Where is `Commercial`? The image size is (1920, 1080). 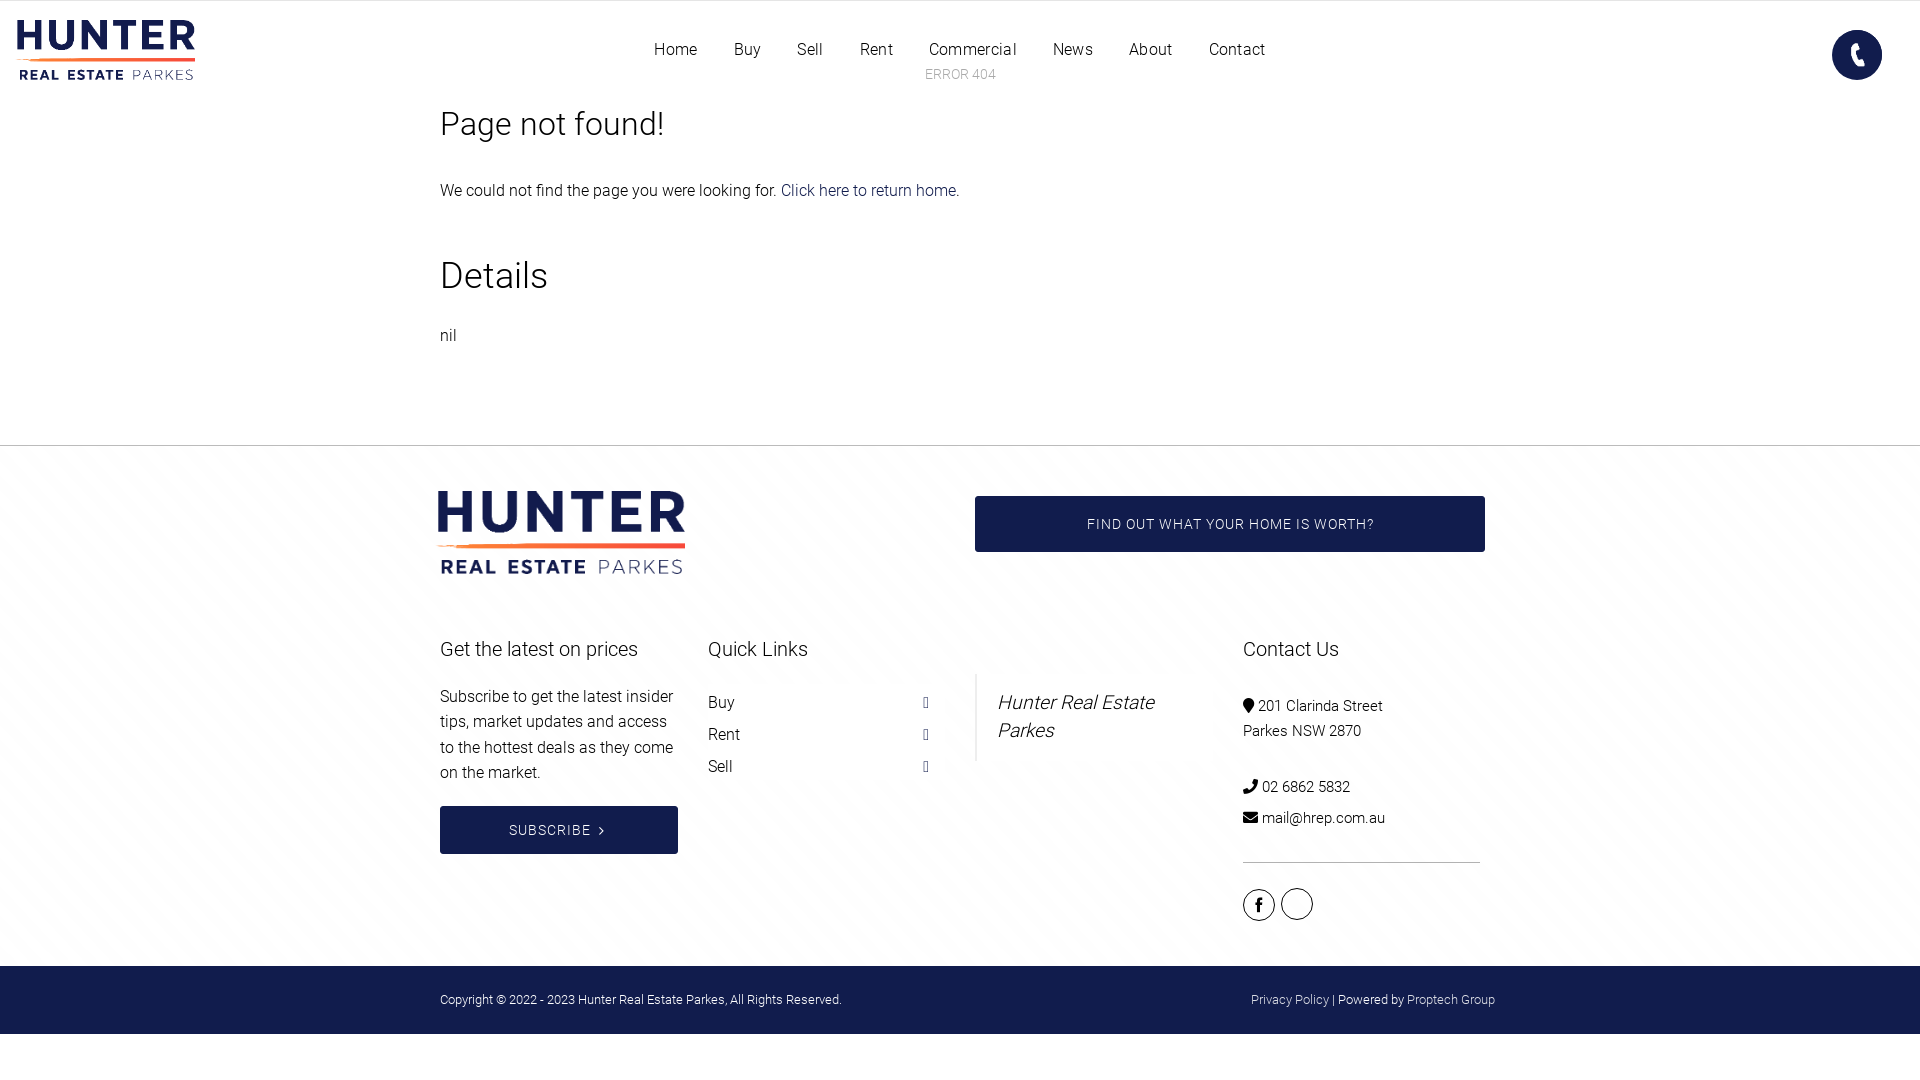
Commercial is located at coordinates (973, 50).